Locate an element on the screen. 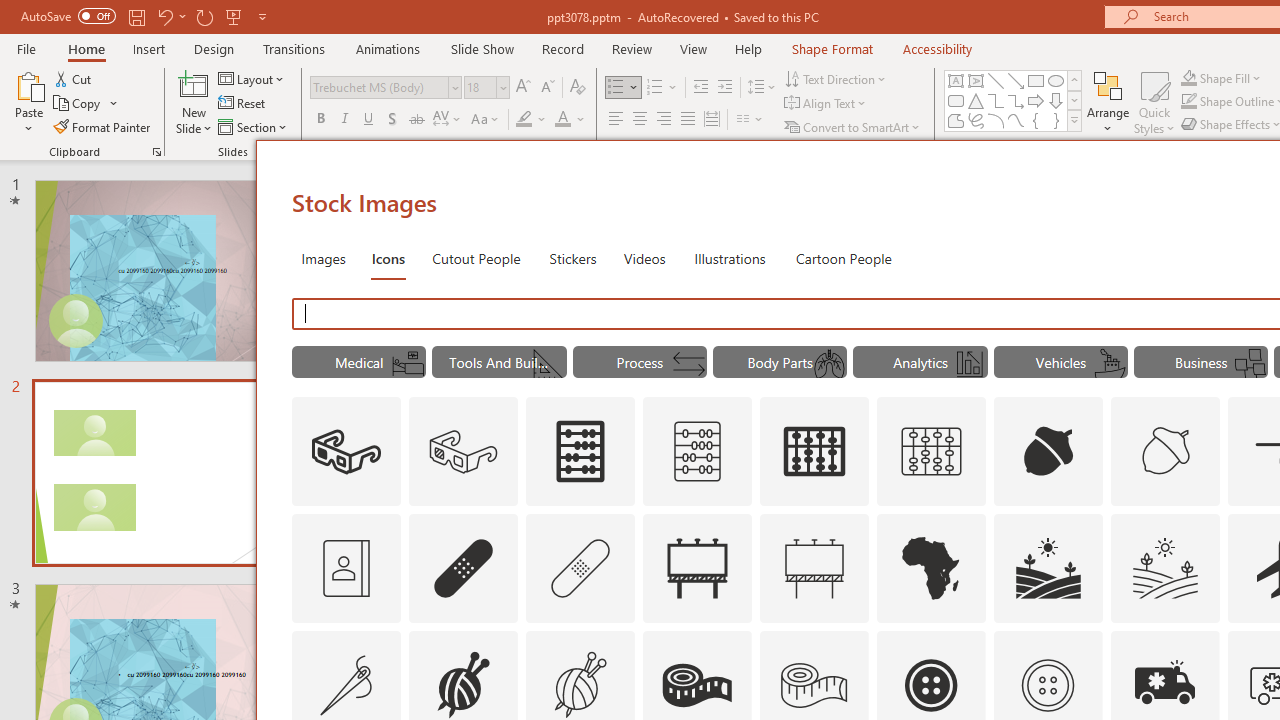  AutomationID: Icons_AdhesiveBandage_M is located at coordinates (580, 568).